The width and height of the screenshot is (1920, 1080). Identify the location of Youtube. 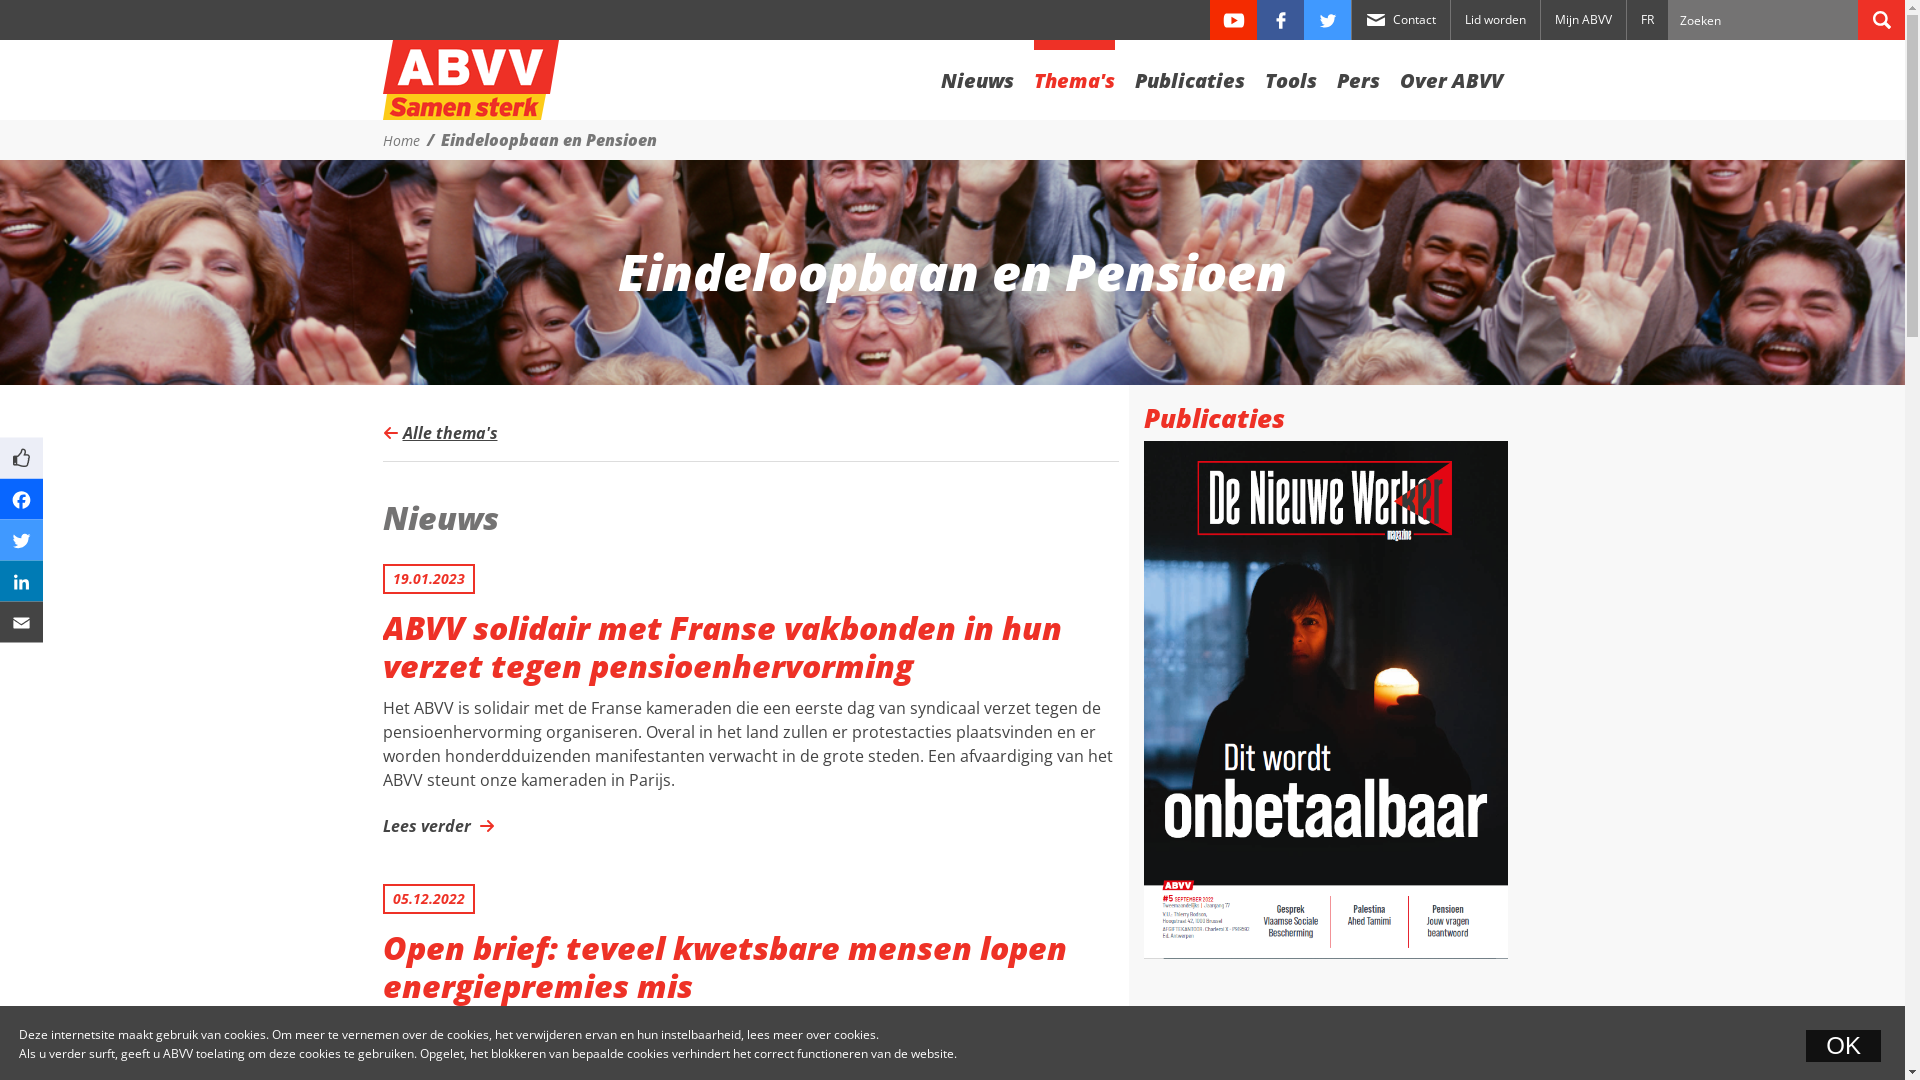
(1234, 20).